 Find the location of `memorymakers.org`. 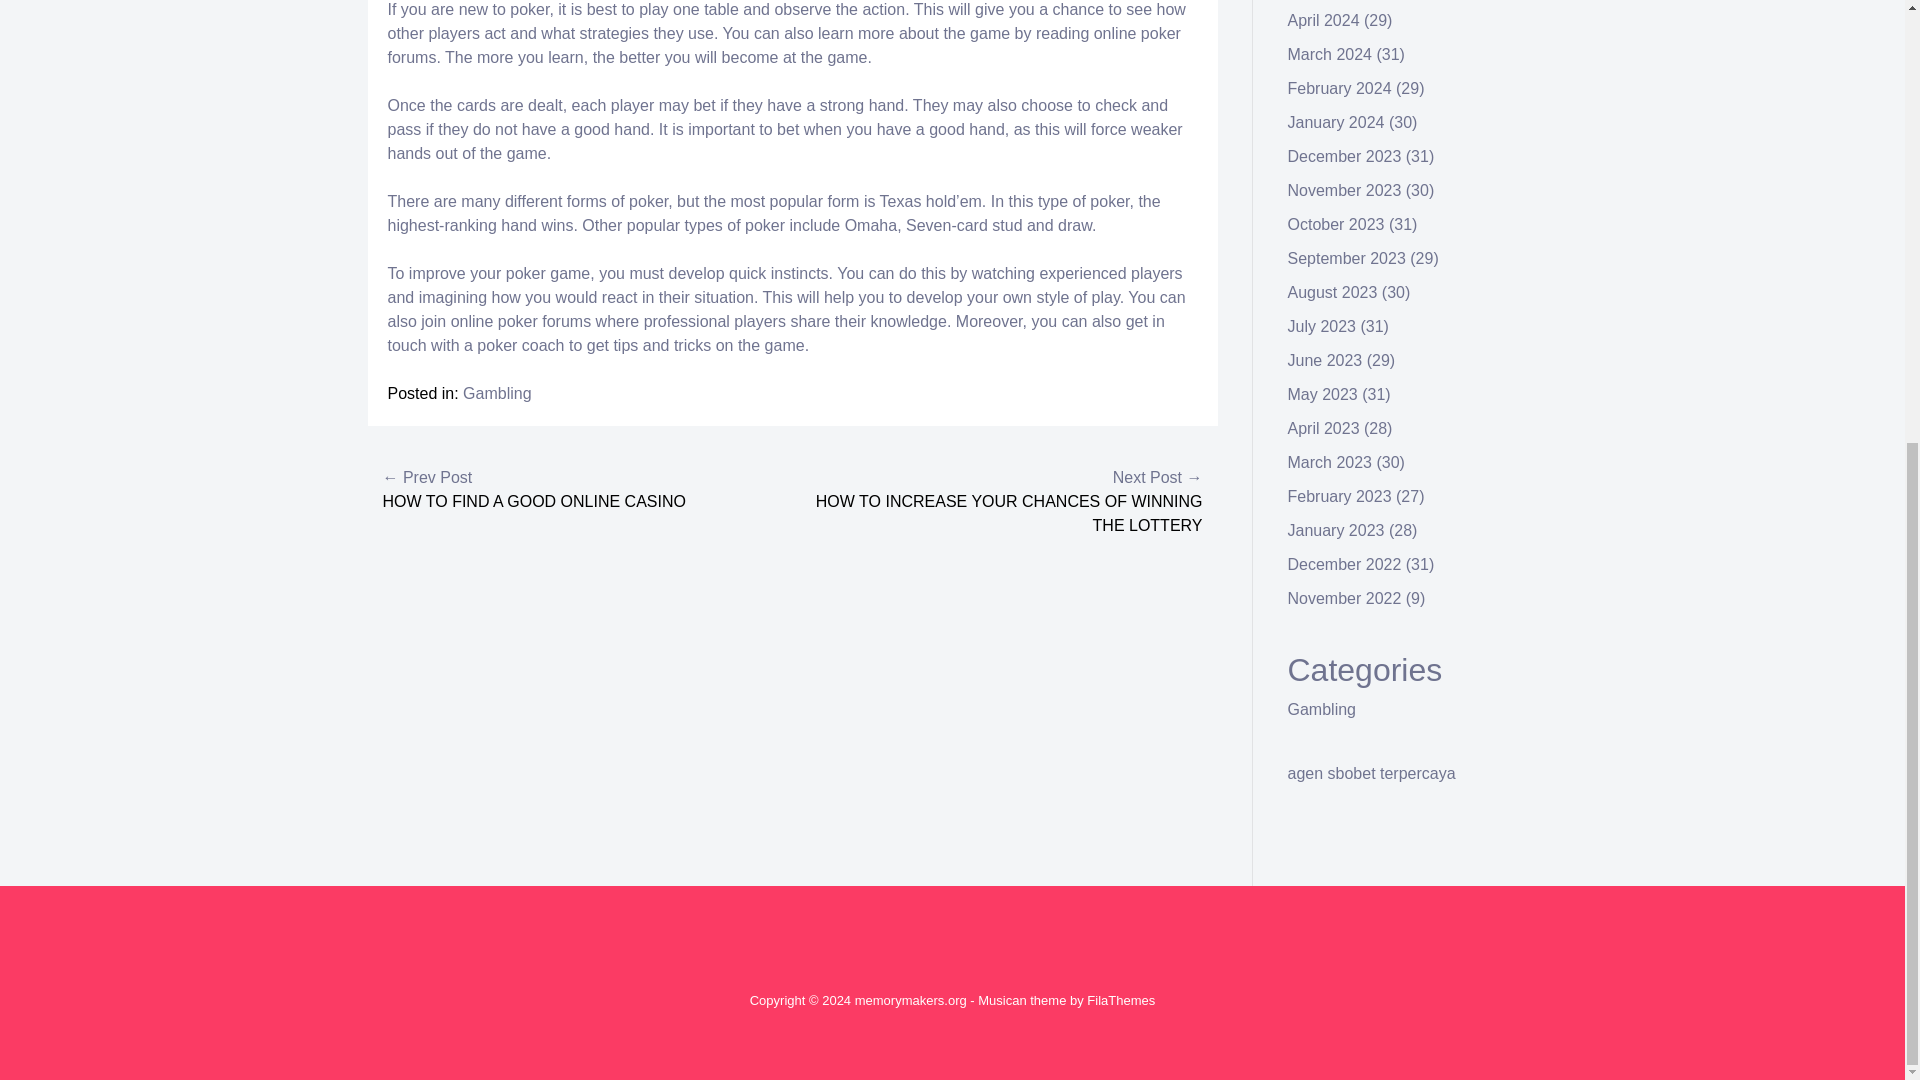

memorymakers.org is located at coordinates (910, 1000).